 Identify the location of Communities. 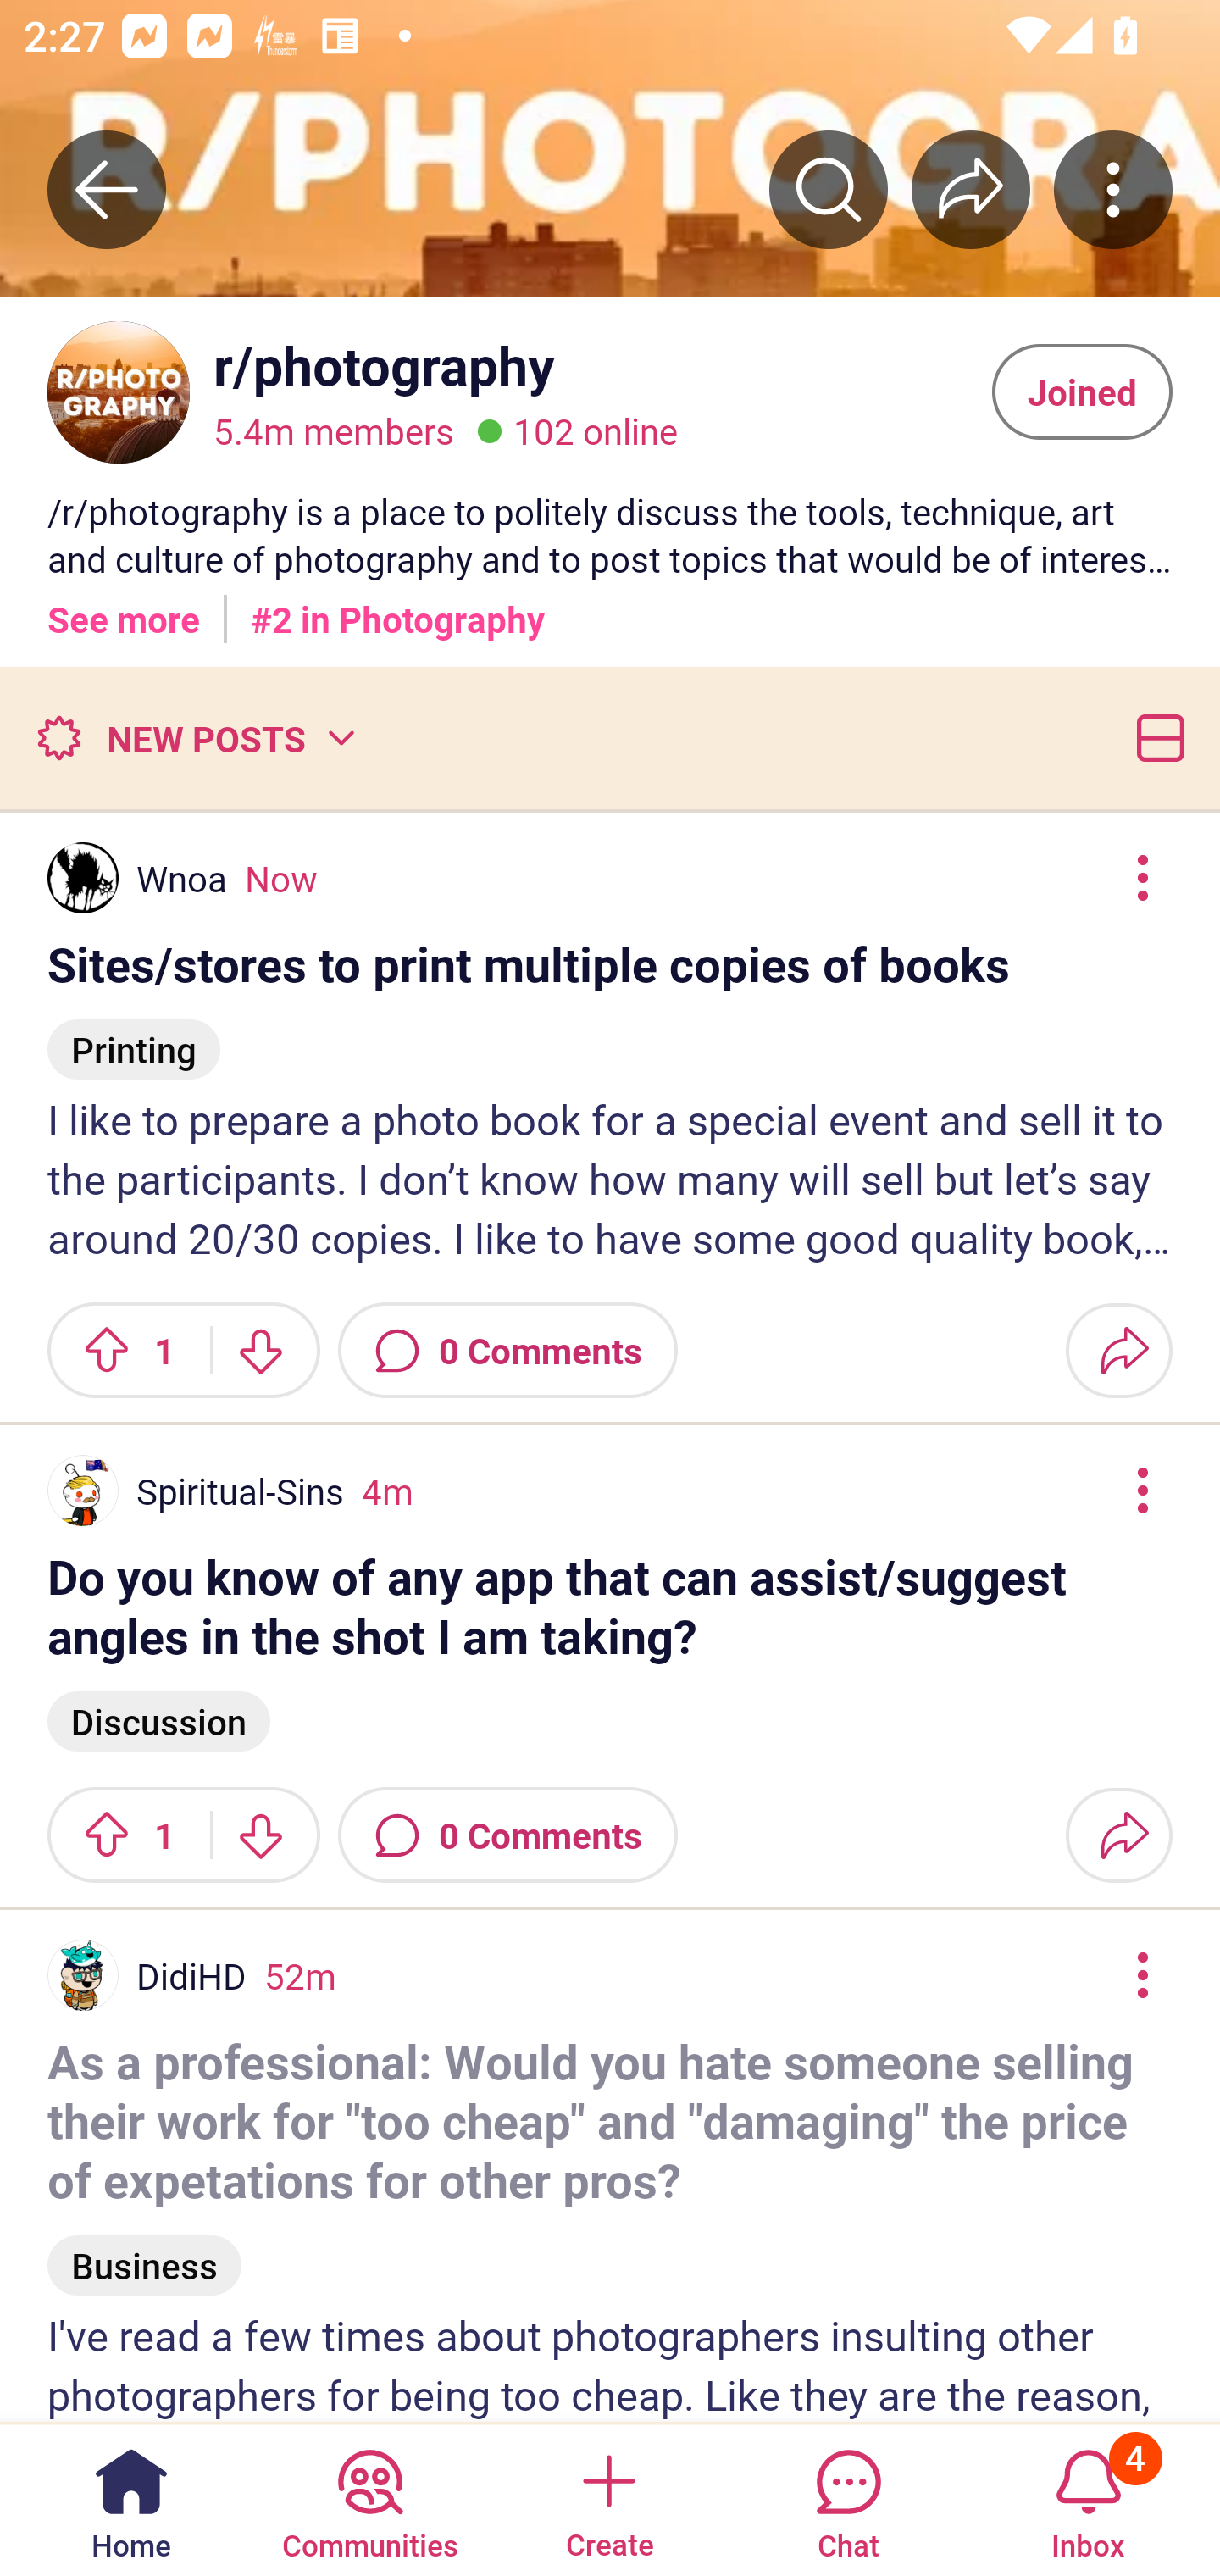
(369, 2498).